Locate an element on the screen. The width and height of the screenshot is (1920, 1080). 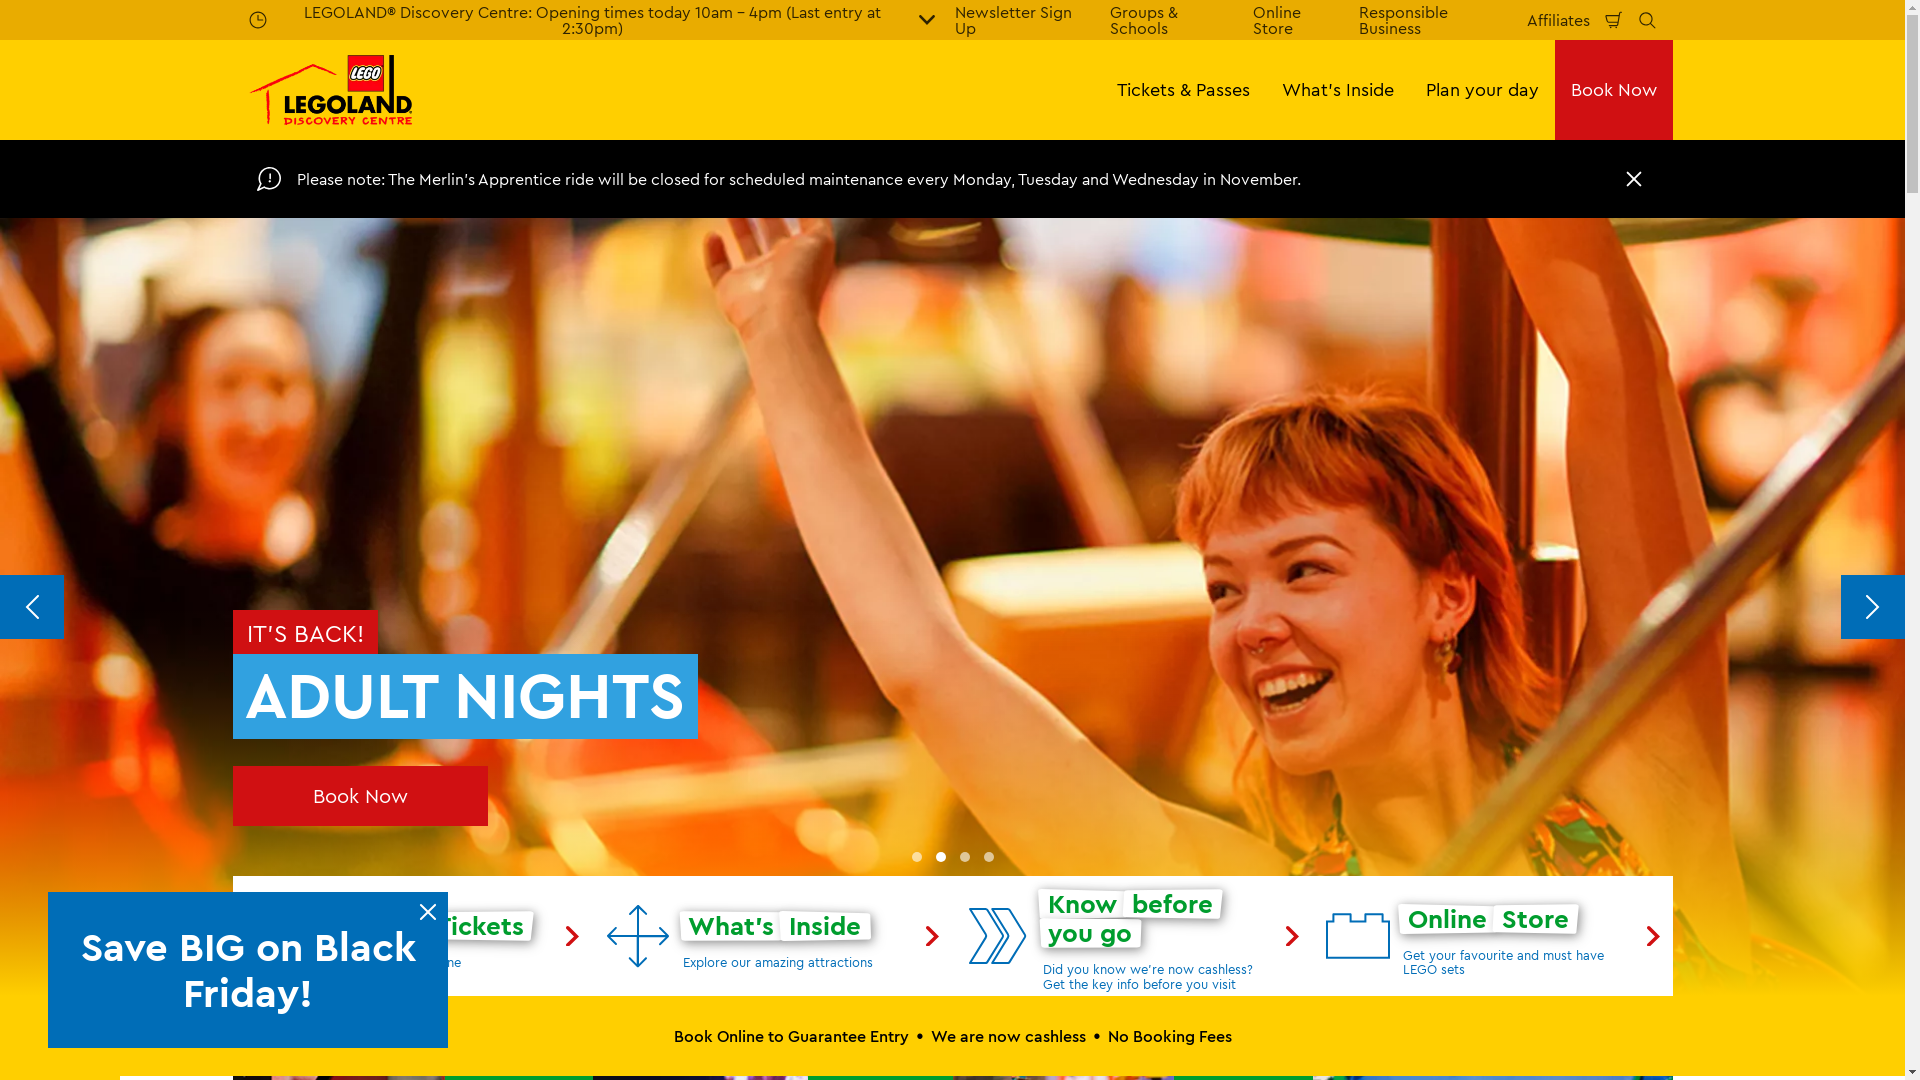
What's Inside
Explore our amazing attractions is located at coordinates (772, 936).